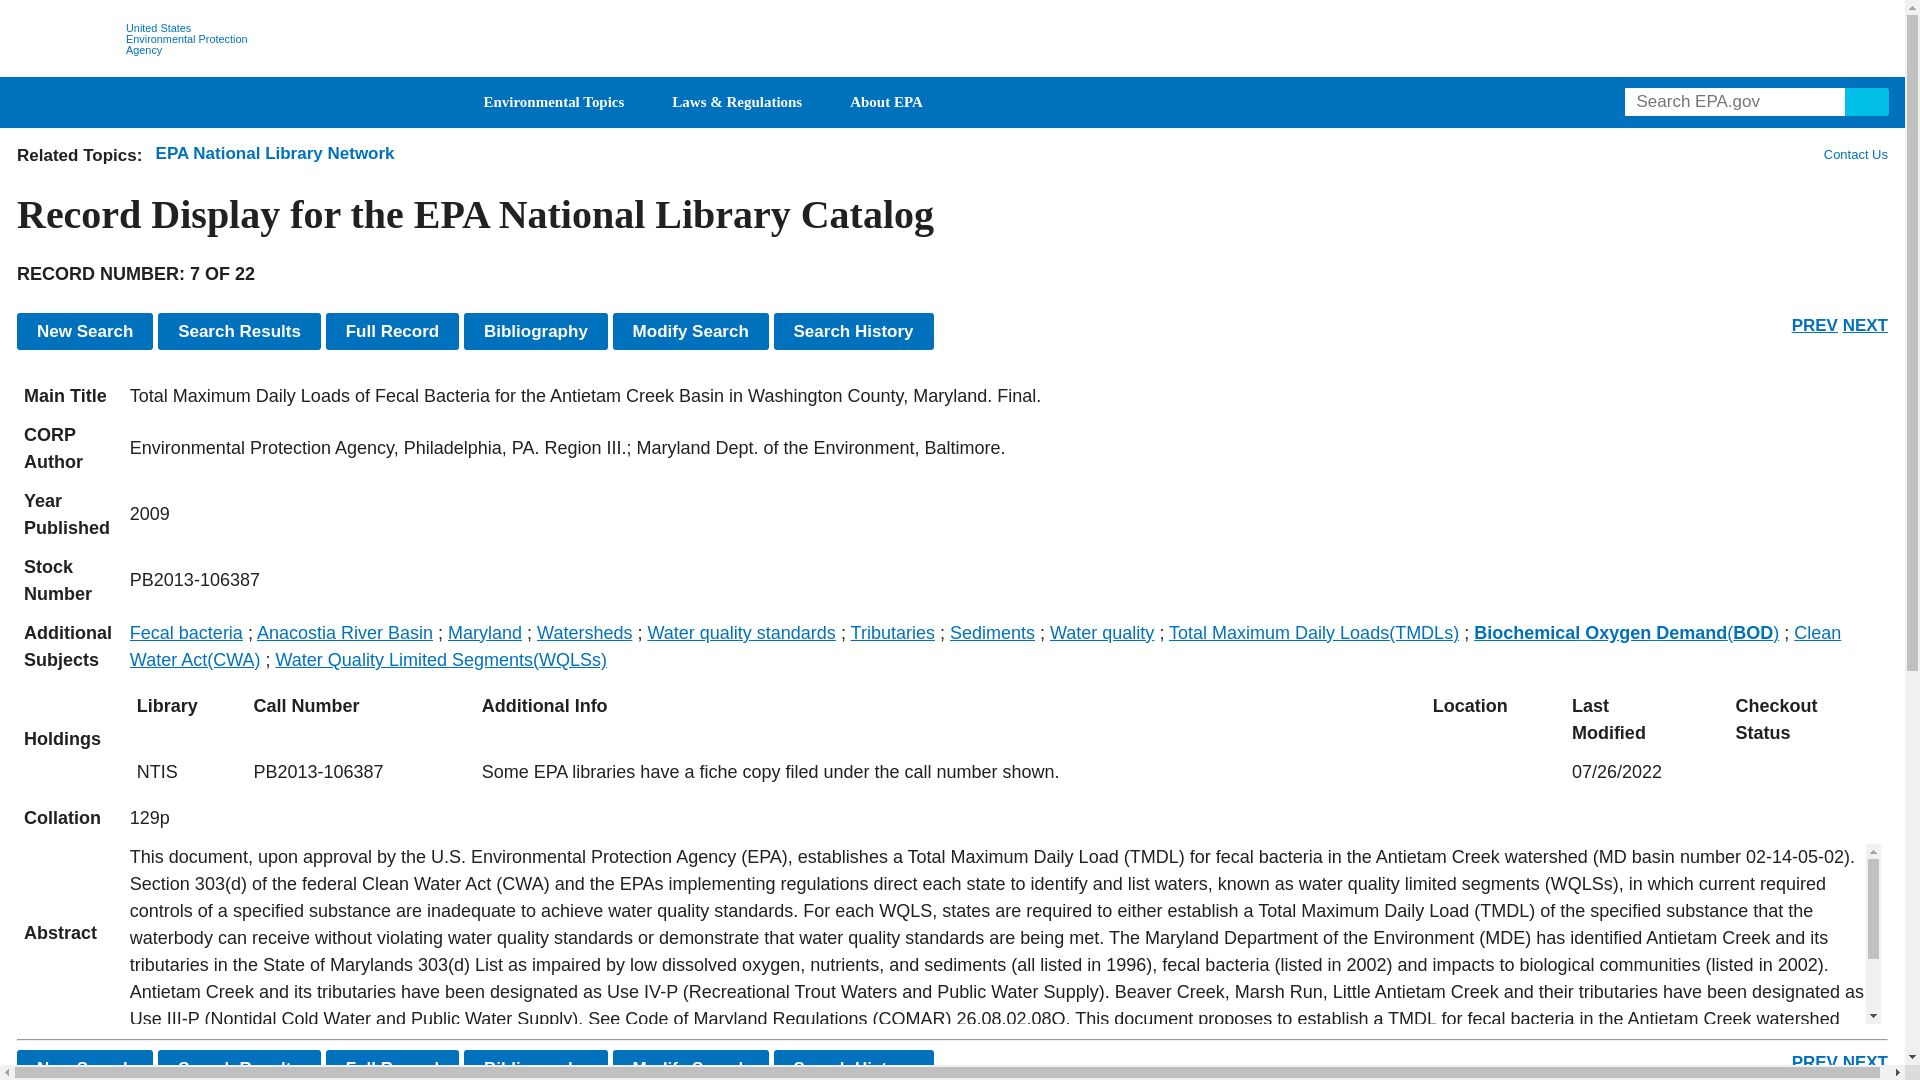  What do you see at coordinates (67, 39) in the screenshot?
I see `US EPA` at bounding box center [67, 39].